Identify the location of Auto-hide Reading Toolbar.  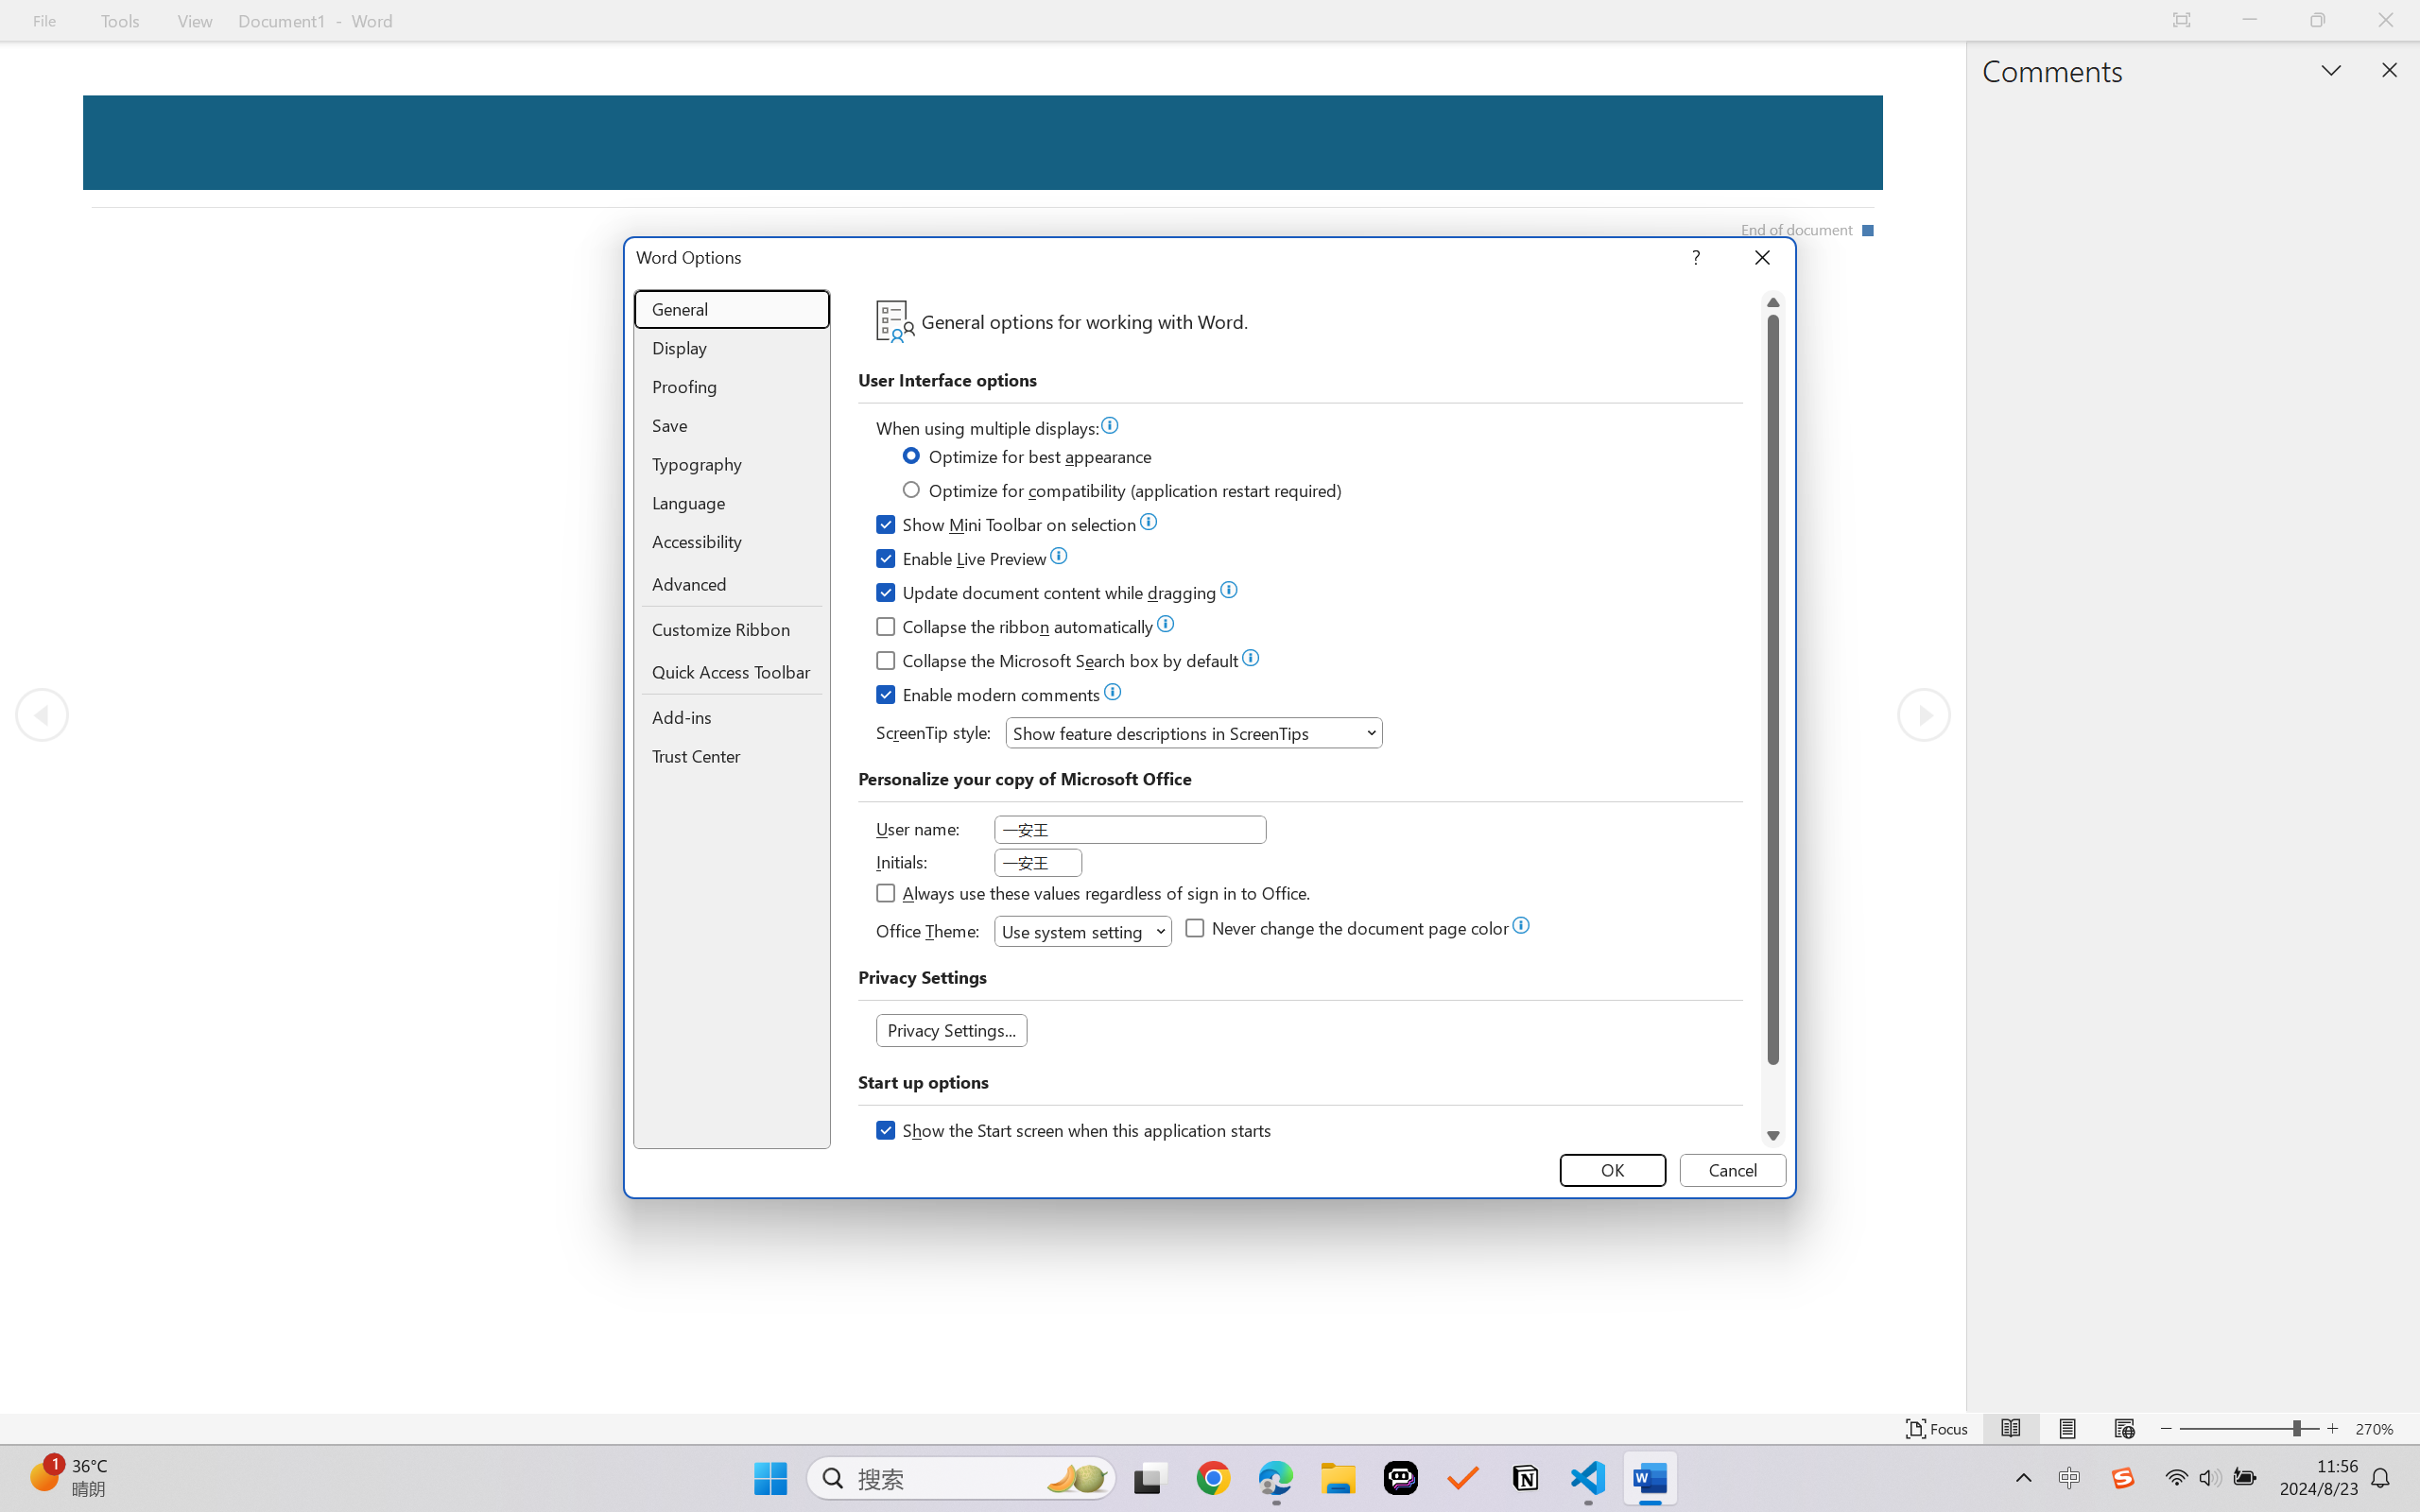
(2182, 21).